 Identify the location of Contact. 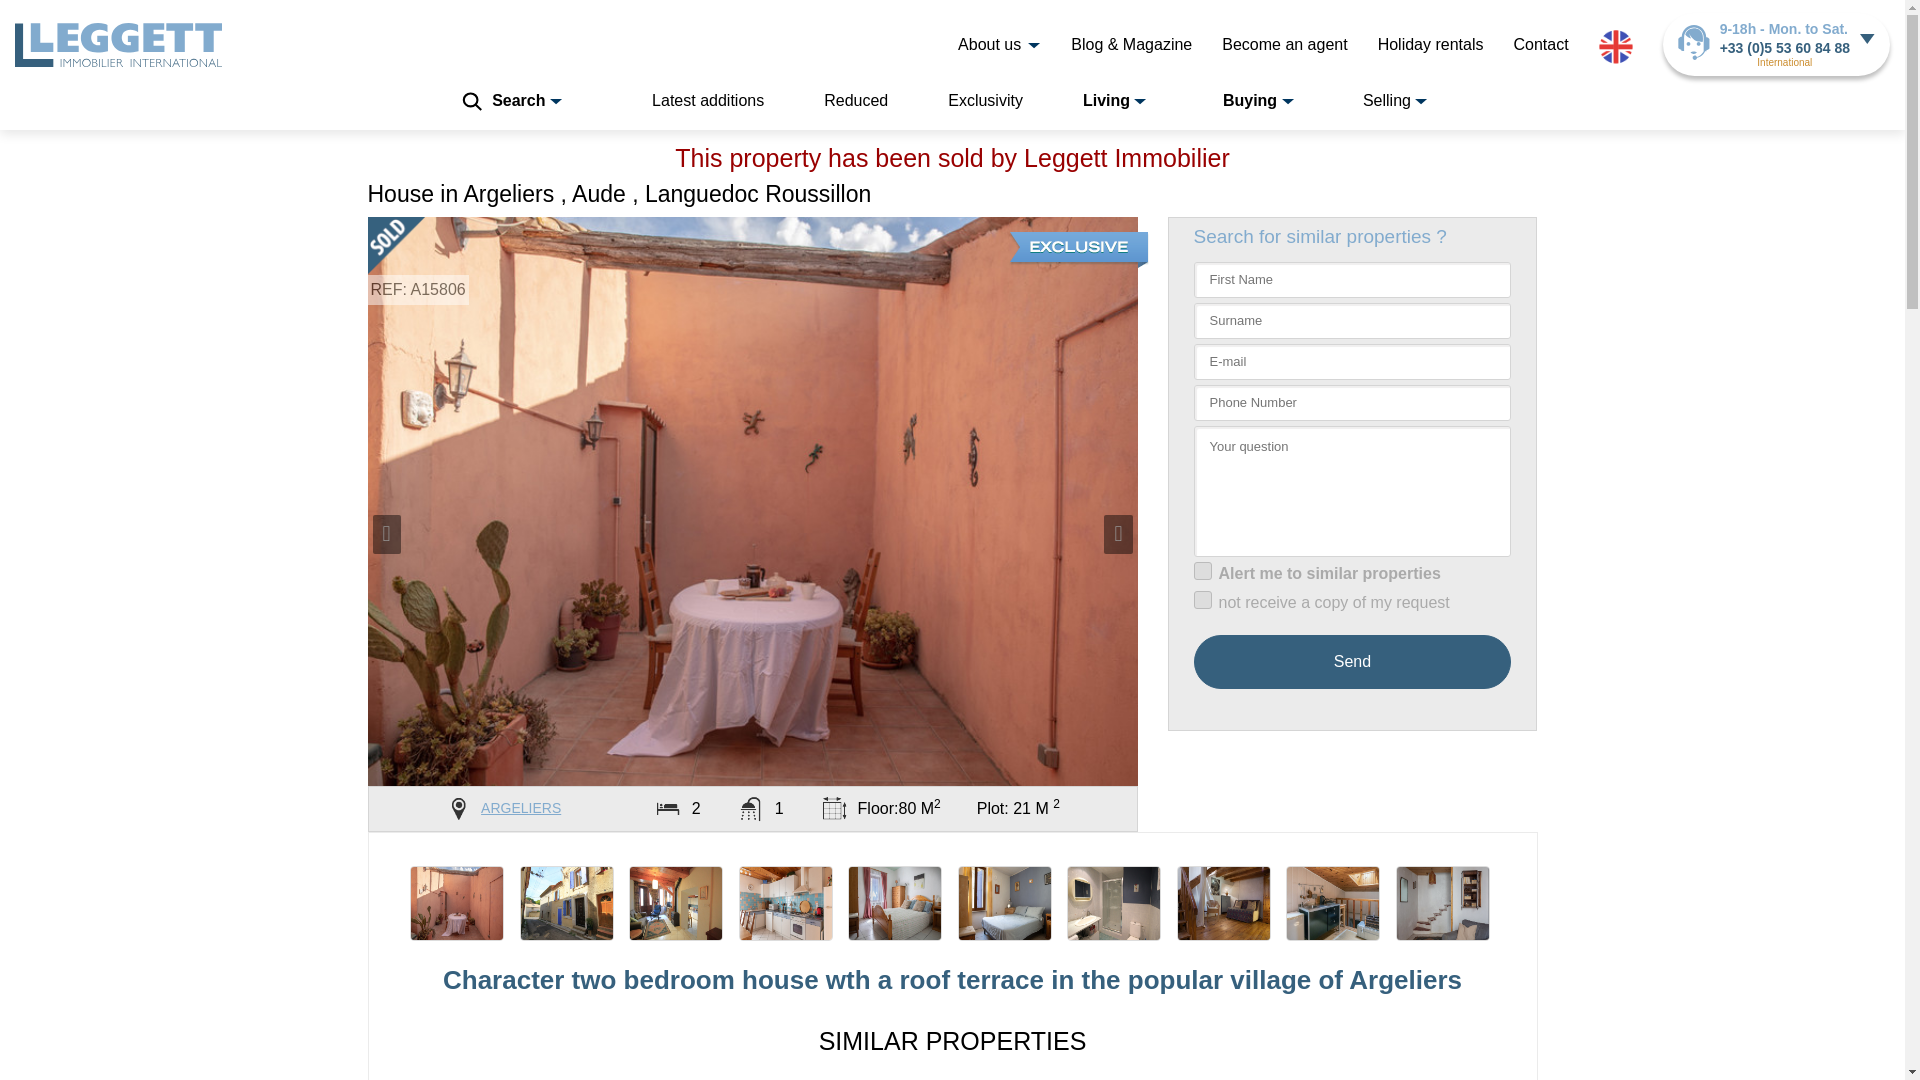
(1540, 44).